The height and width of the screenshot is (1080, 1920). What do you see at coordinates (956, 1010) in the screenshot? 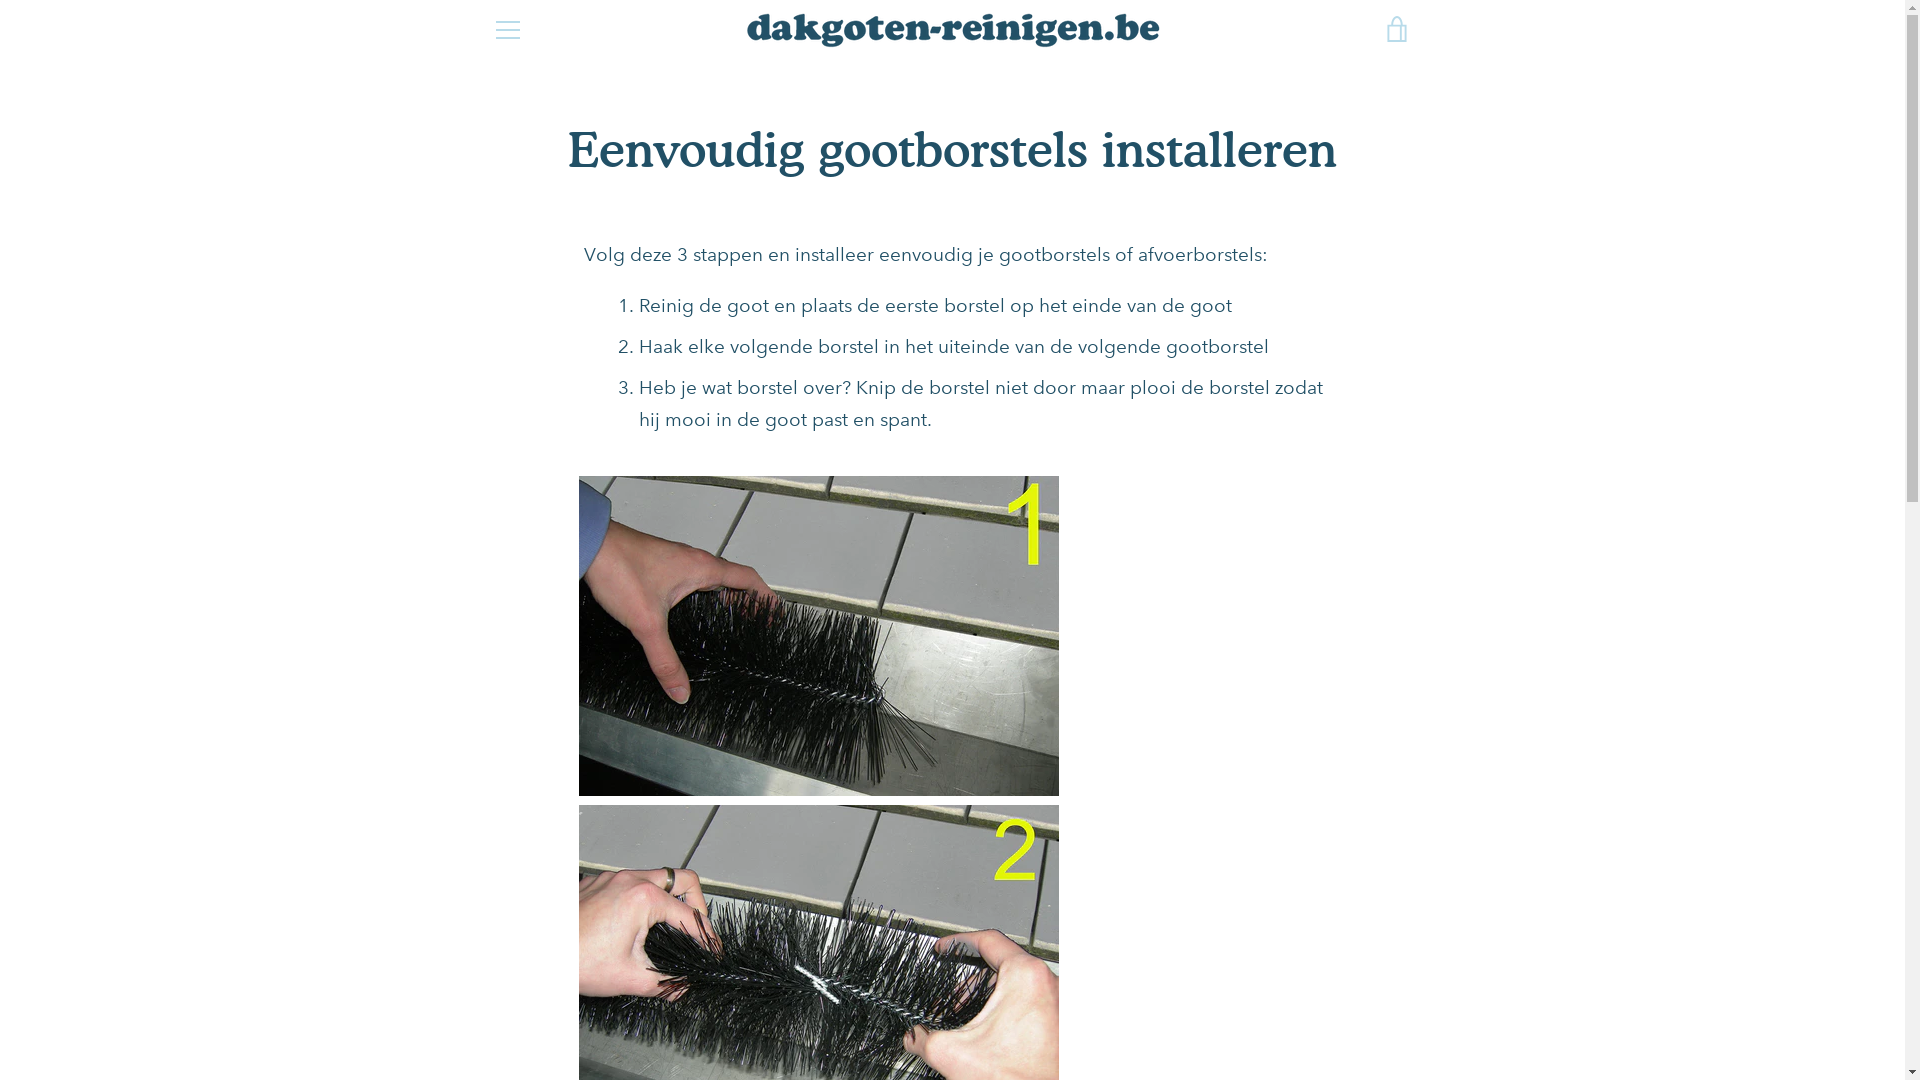
I see `dakgoten-reinigen.be` at bounding box center [956, 1010].